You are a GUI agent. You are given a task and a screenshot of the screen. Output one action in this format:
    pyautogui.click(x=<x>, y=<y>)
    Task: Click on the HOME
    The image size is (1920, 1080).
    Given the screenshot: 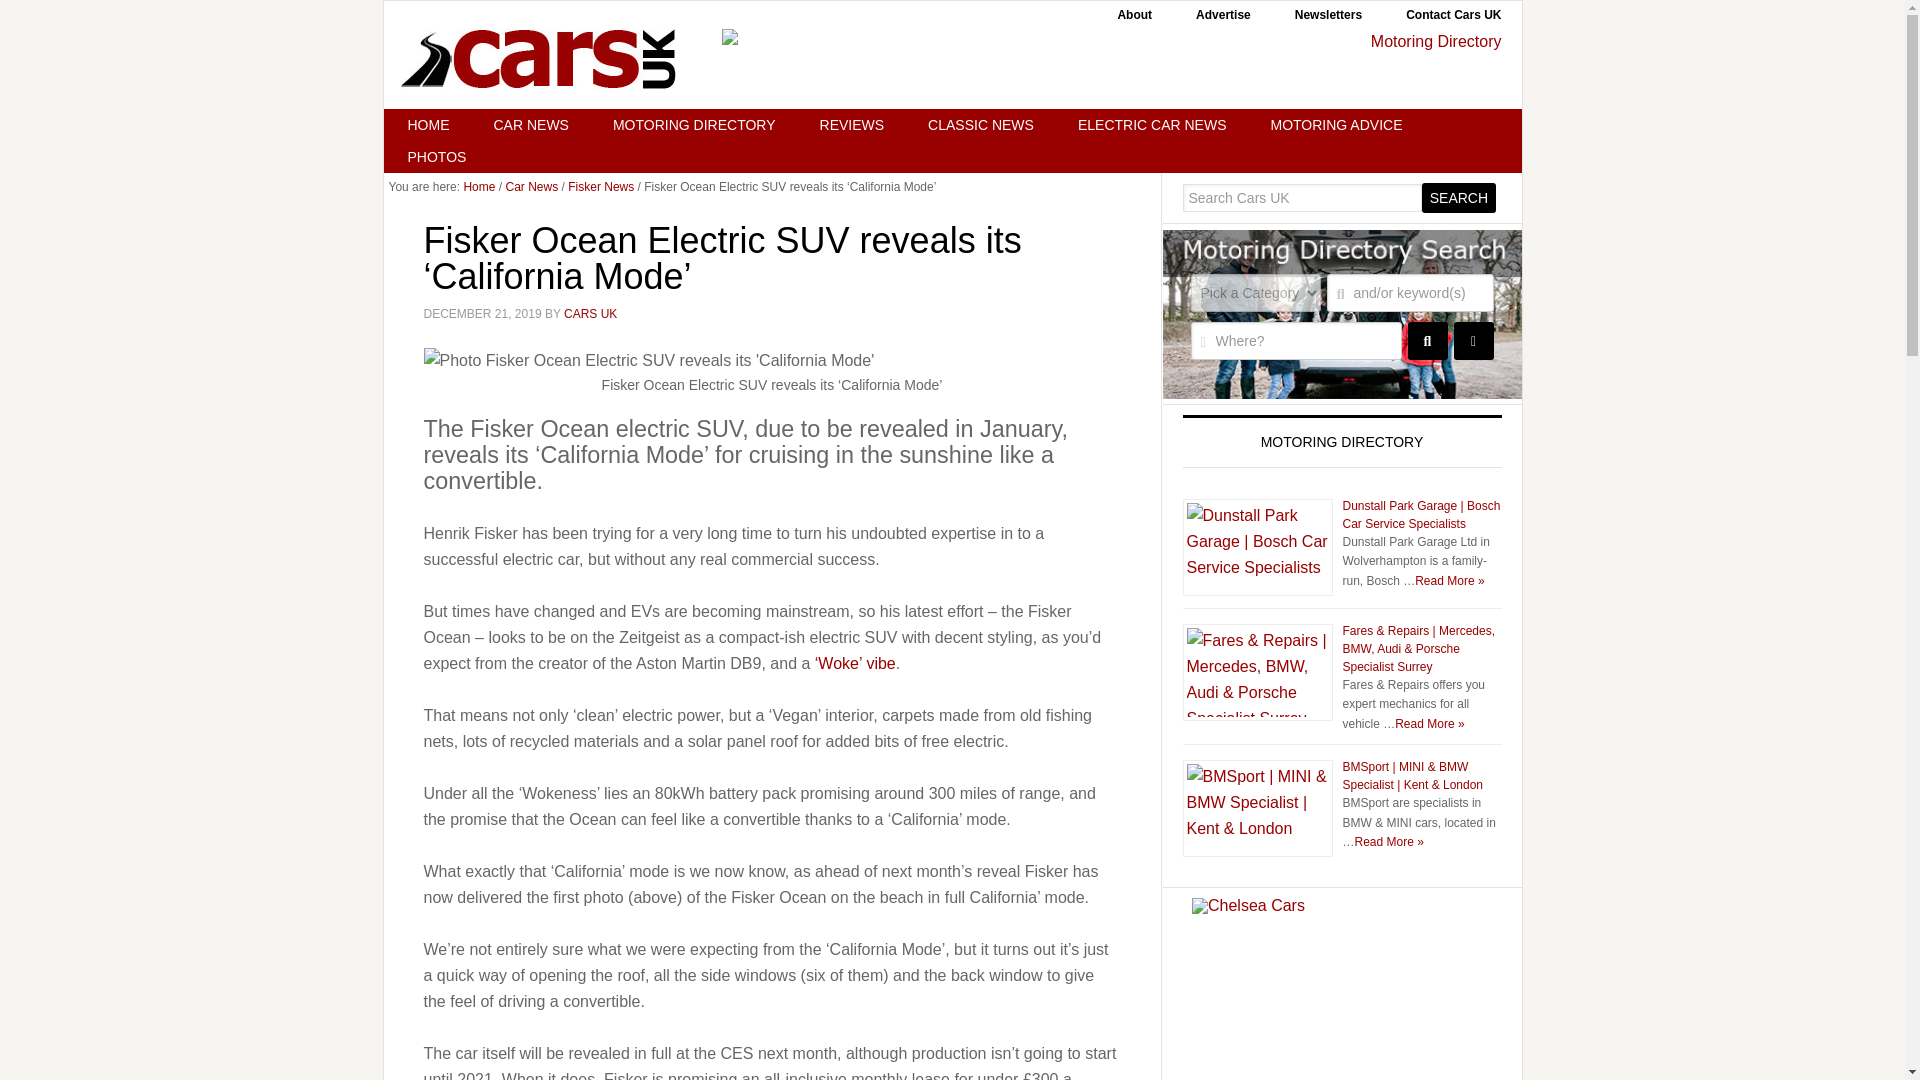 What is the action you would take?
    pyautogui.click(x=429, y=125)
    